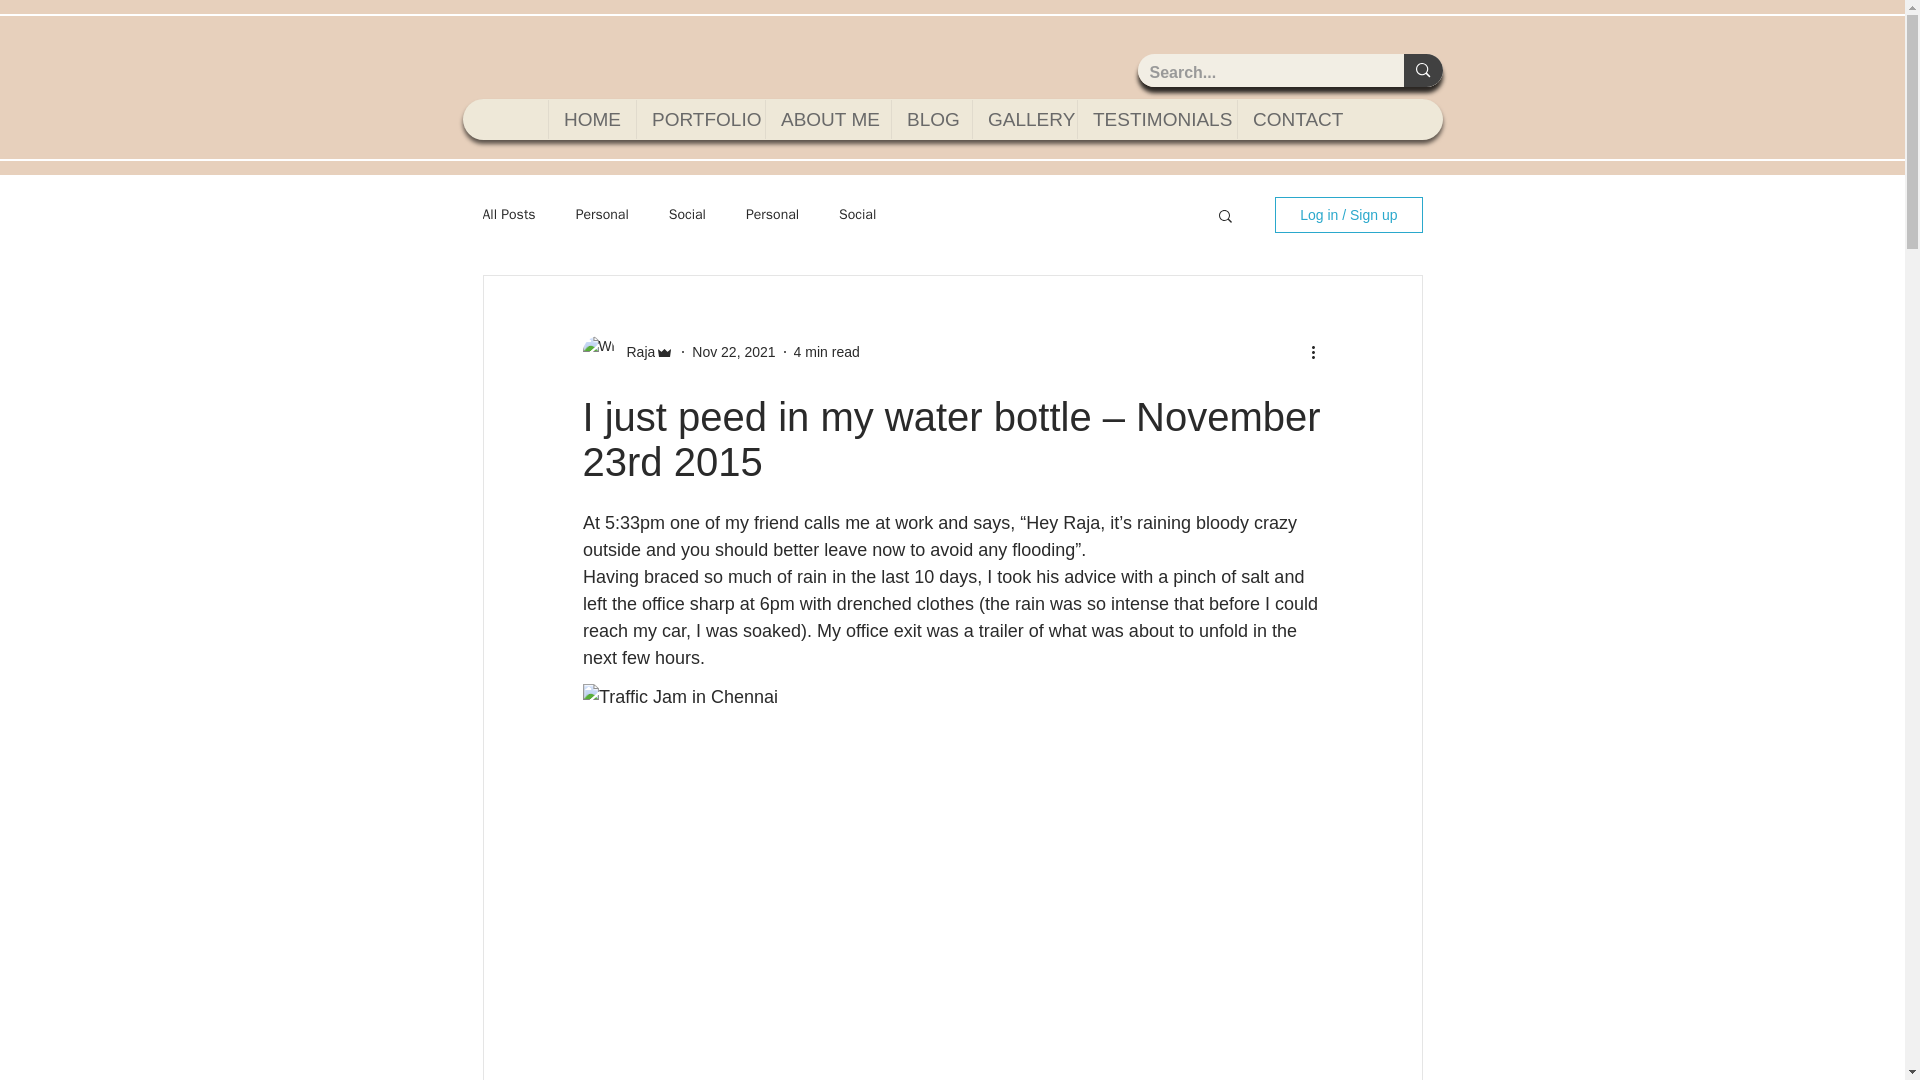 The width and height of the screenshot is (1920, 1080). I want to click on Personal, so click(772, 214).